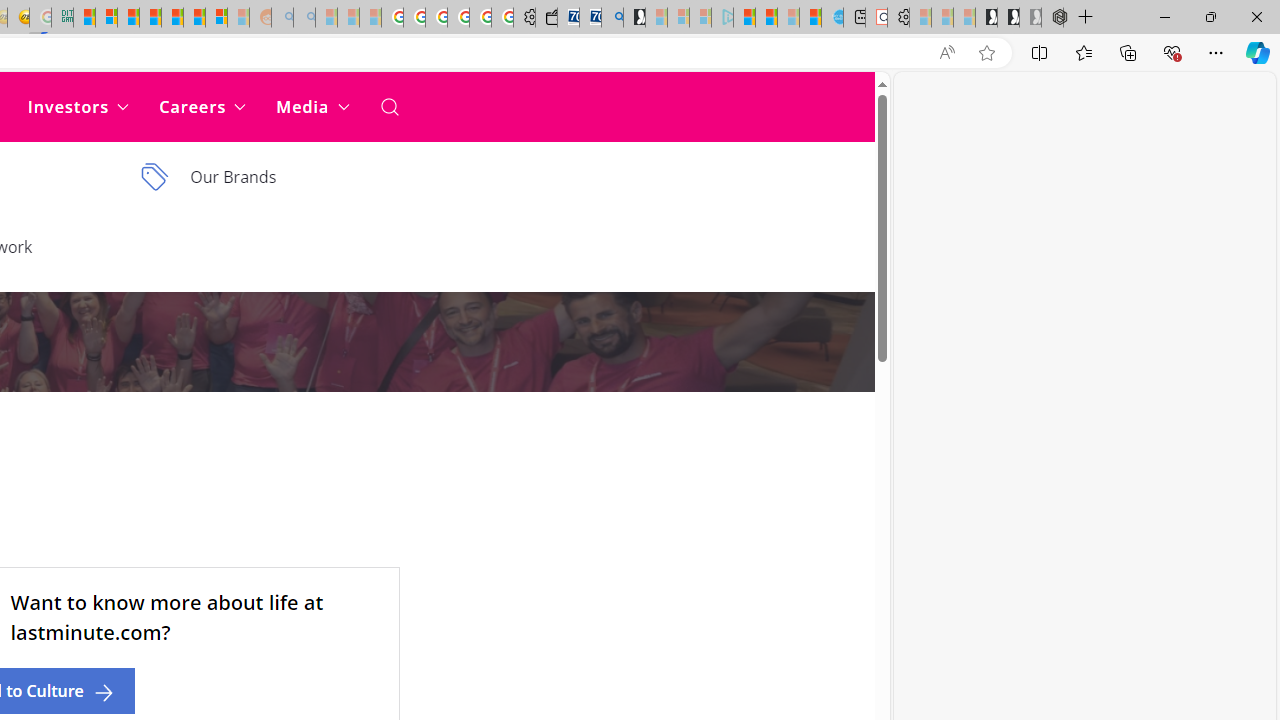  I want to click on Cheap Car Rentals - Save70.com, so click(590, 18).